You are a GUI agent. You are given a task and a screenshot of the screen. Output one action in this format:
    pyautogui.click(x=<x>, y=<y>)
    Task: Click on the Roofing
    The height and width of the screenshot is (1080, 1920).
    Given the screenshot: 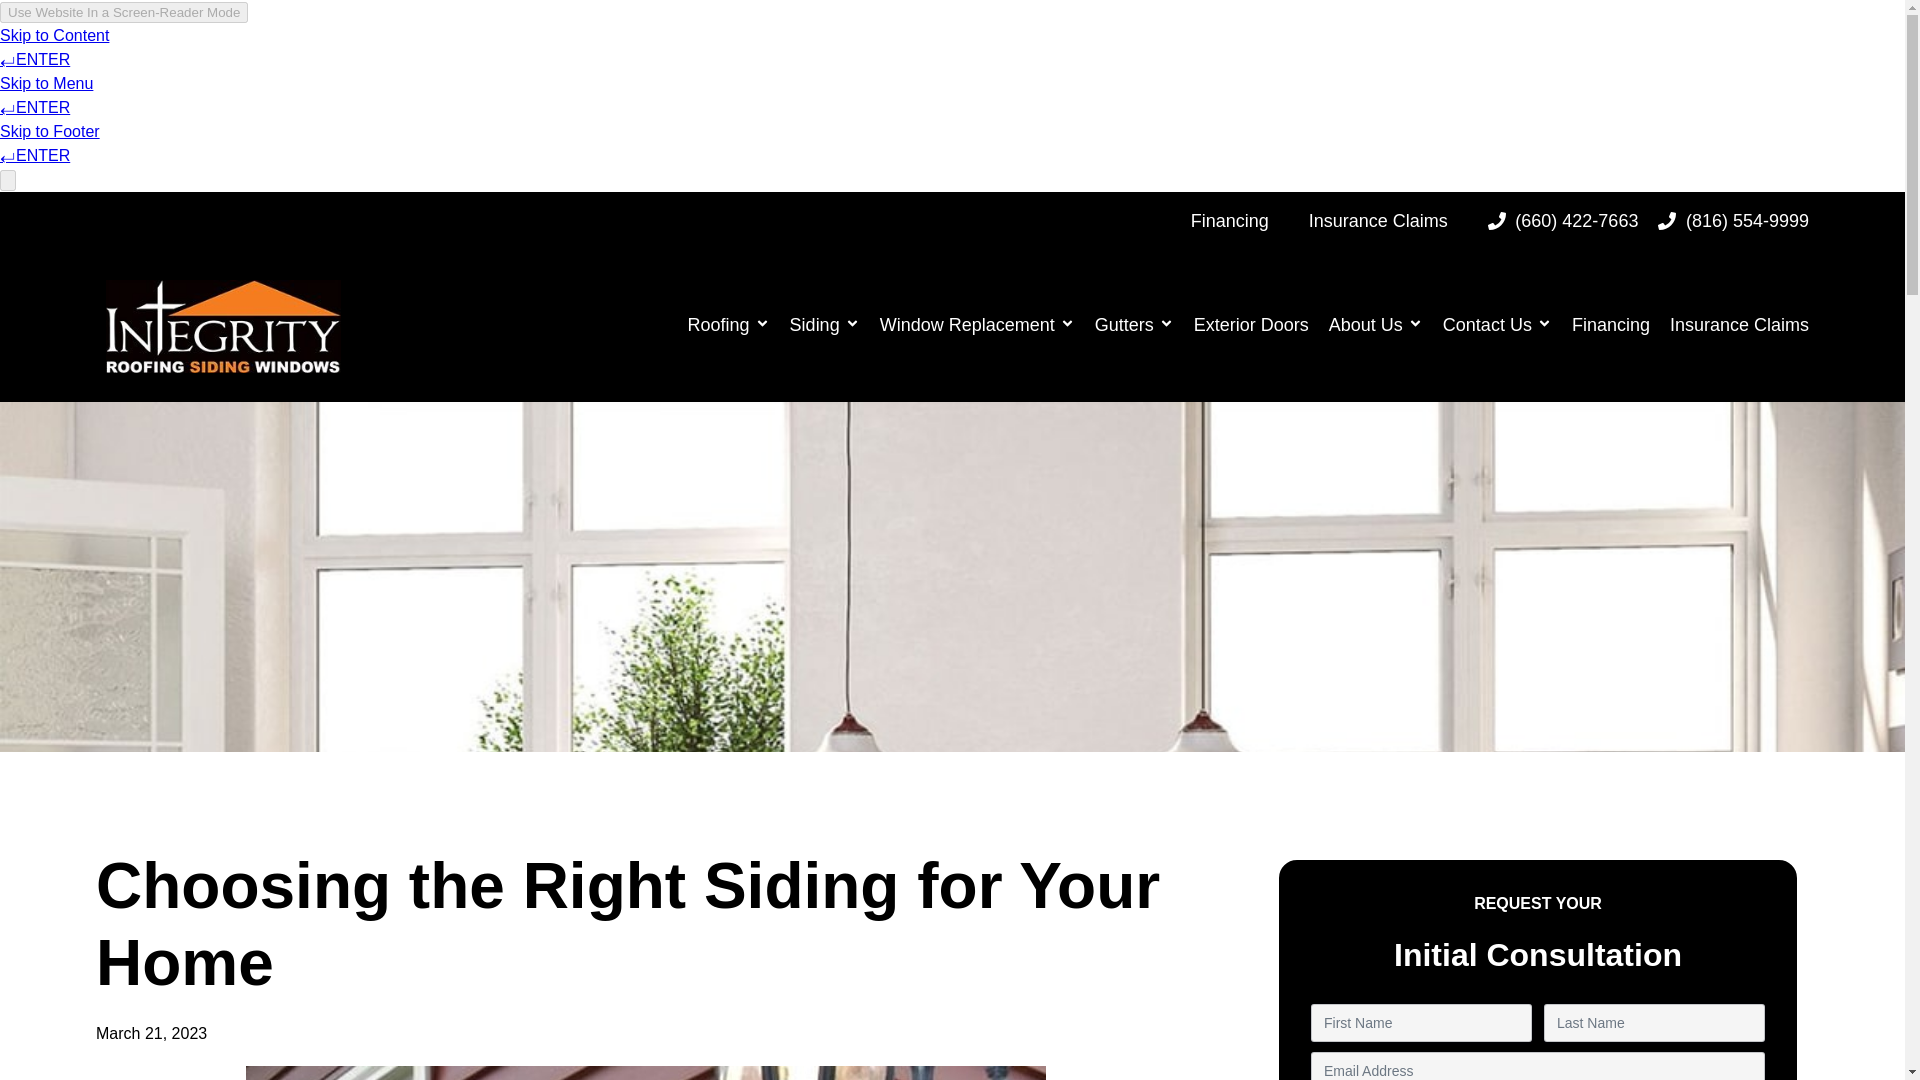 What is the action you would take?
    pyautogui.click(x=728, y=324)
    